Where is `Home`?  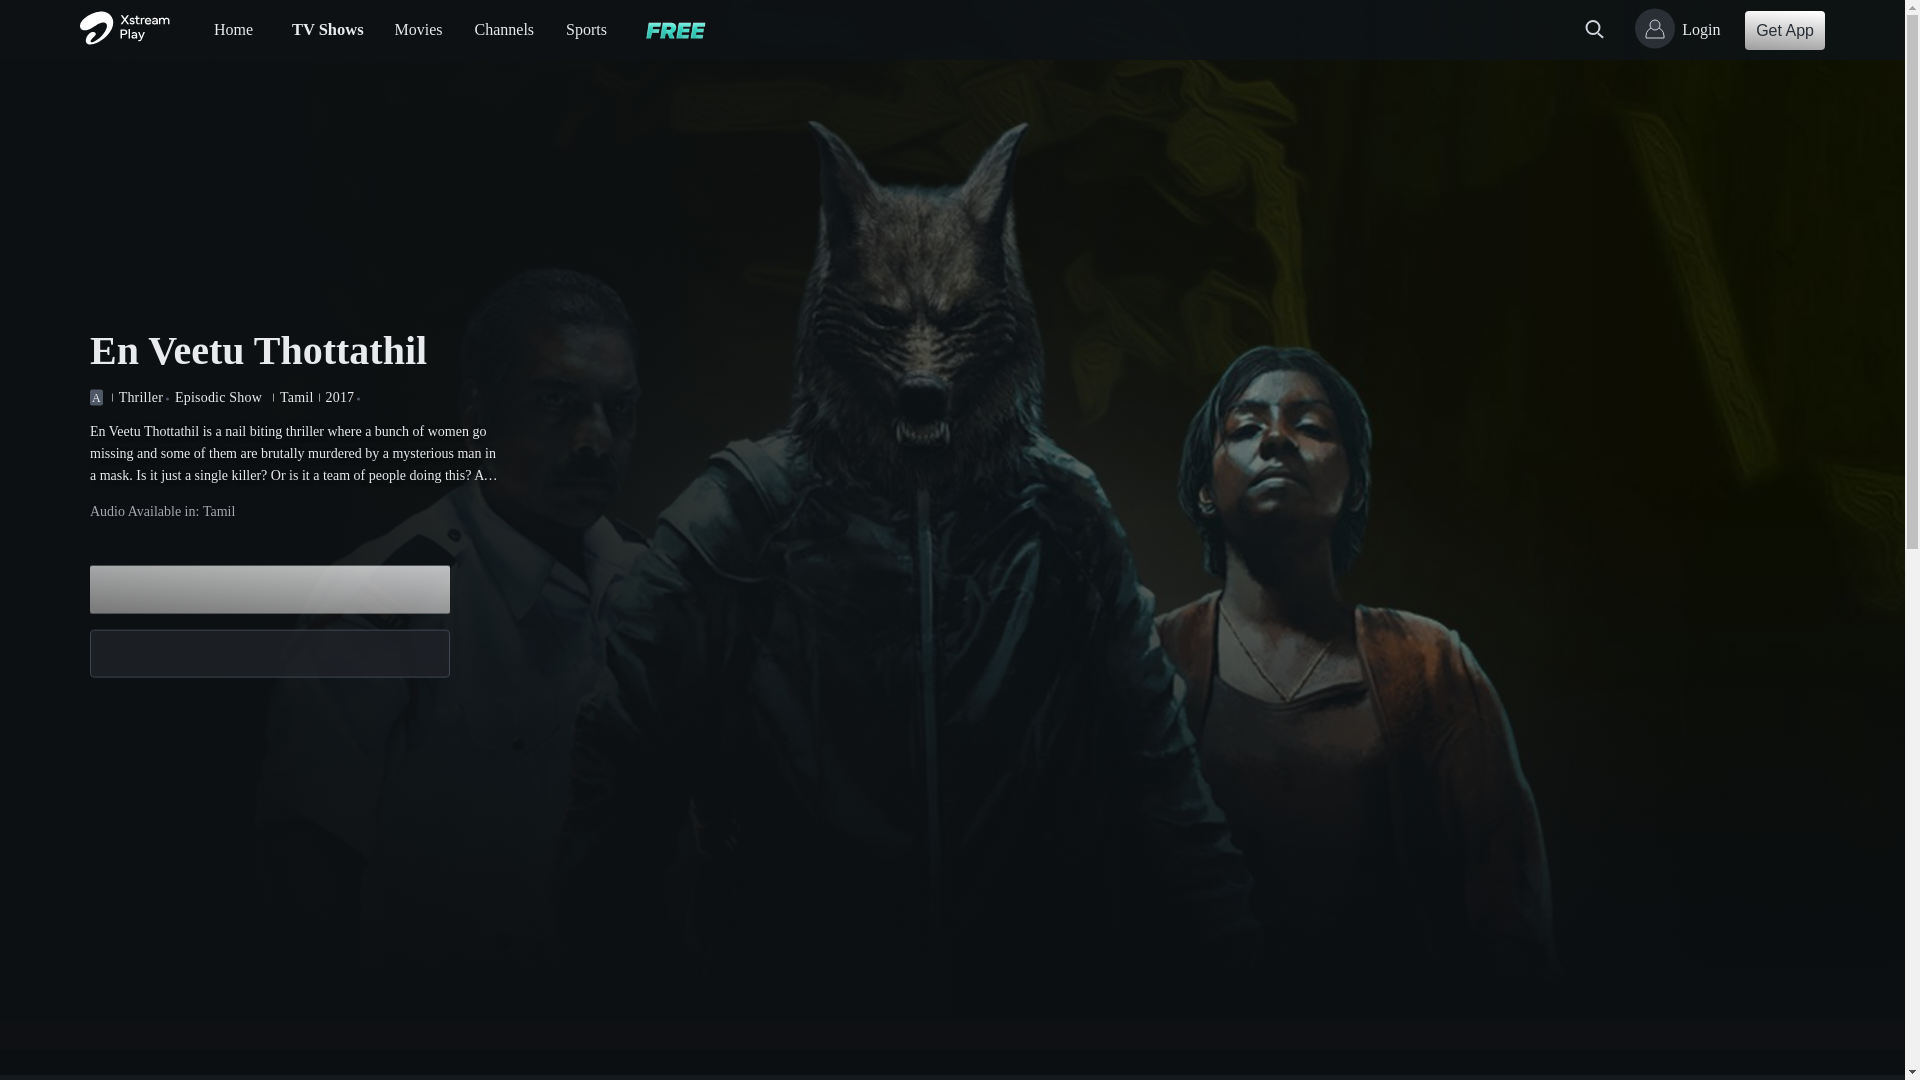
Home is located at coordinates (233, 28).